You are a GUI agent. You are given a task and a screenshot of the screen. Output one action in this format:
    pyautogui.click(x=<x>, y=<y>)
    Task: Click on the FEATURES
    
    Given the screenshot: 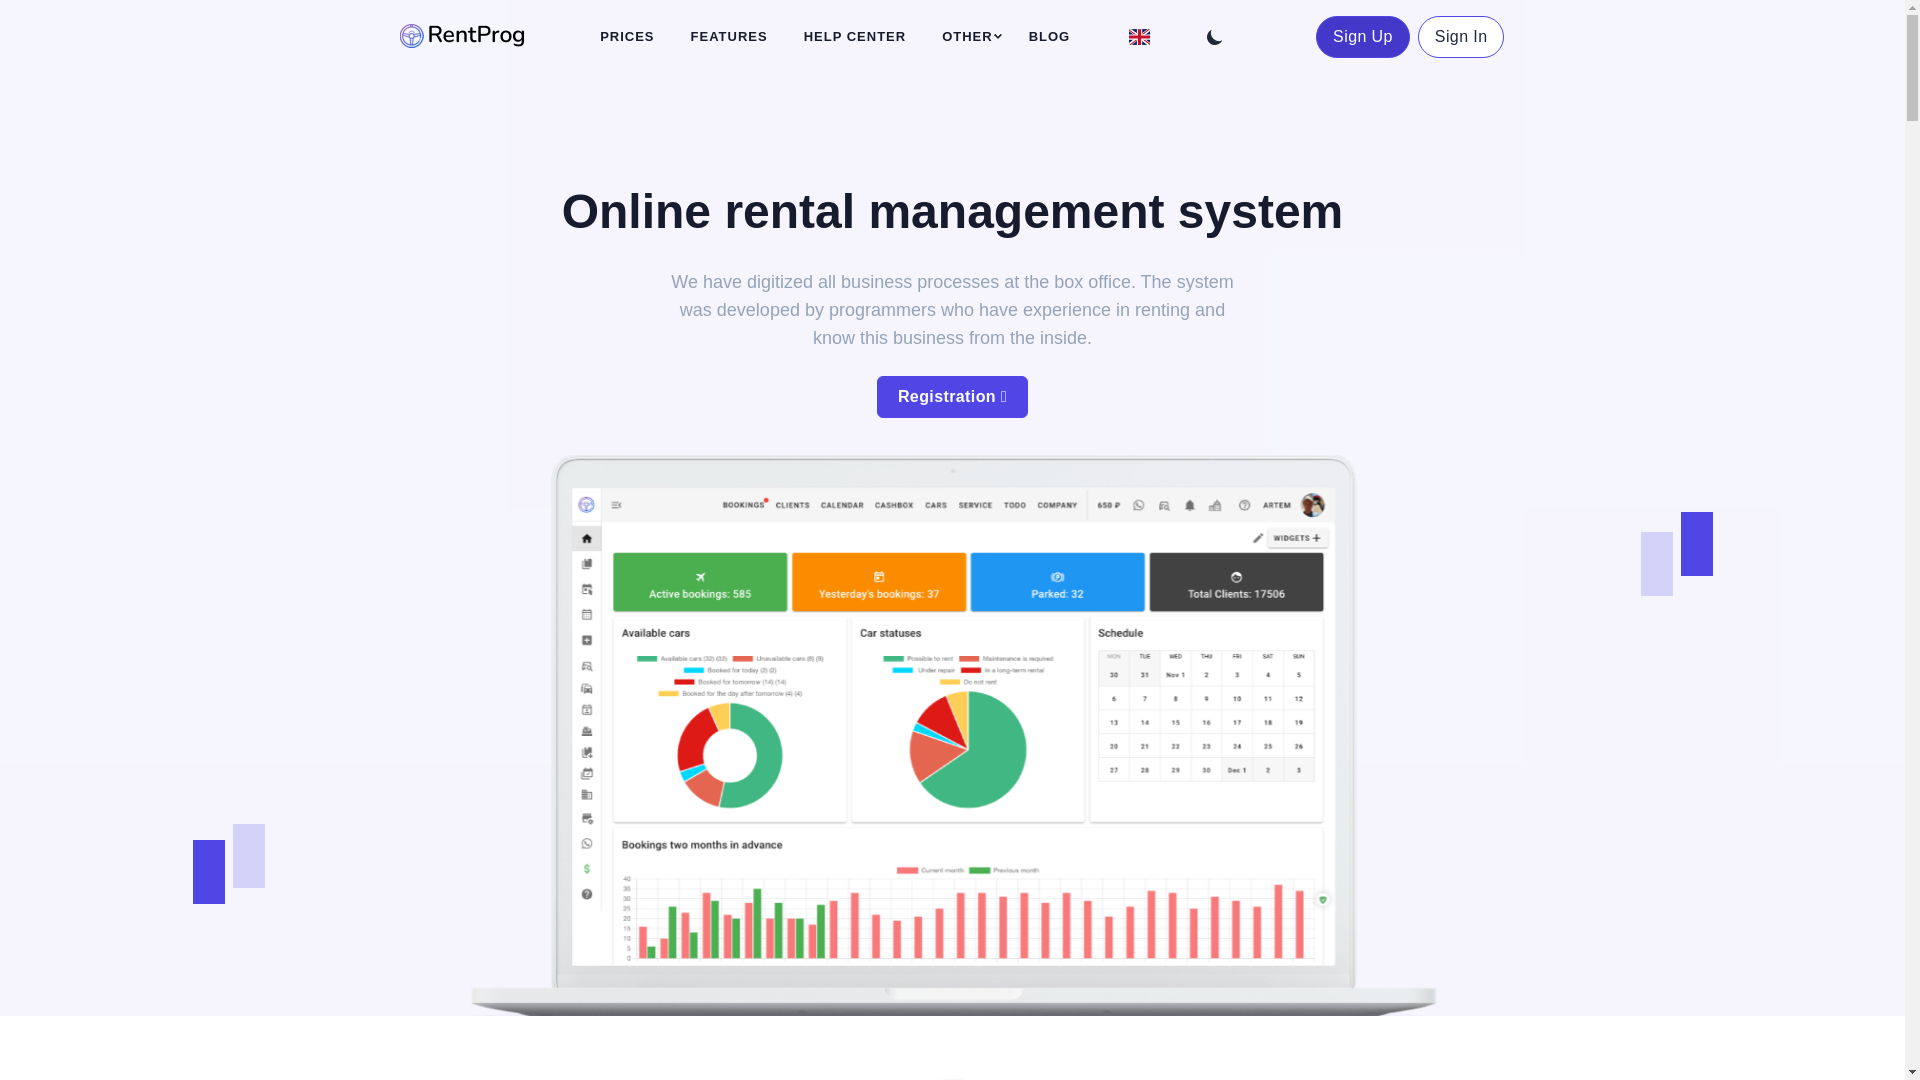 What is the action you would take?
    pyautogui.click(x=729, y=37)
    